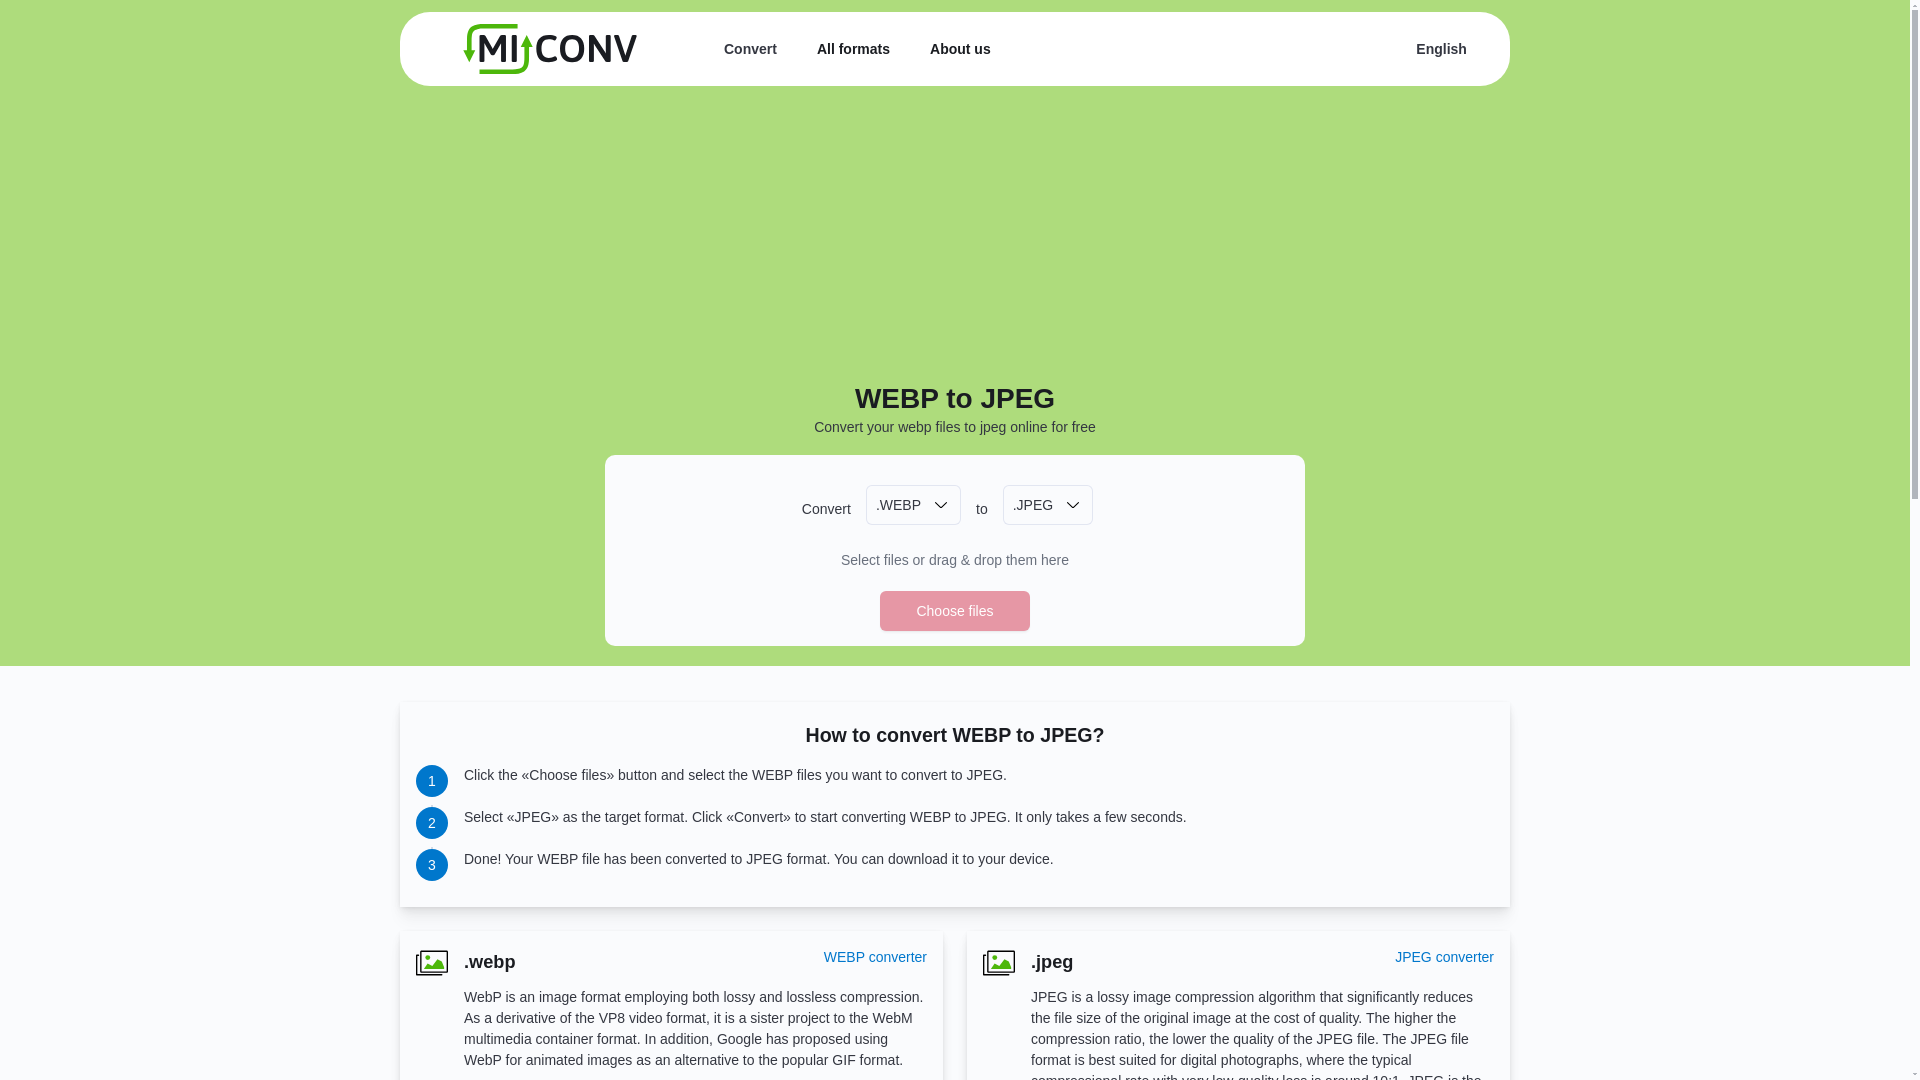  Describe the element at coordinates (854, 49) in the screenshot. I see `All formats` at that location.